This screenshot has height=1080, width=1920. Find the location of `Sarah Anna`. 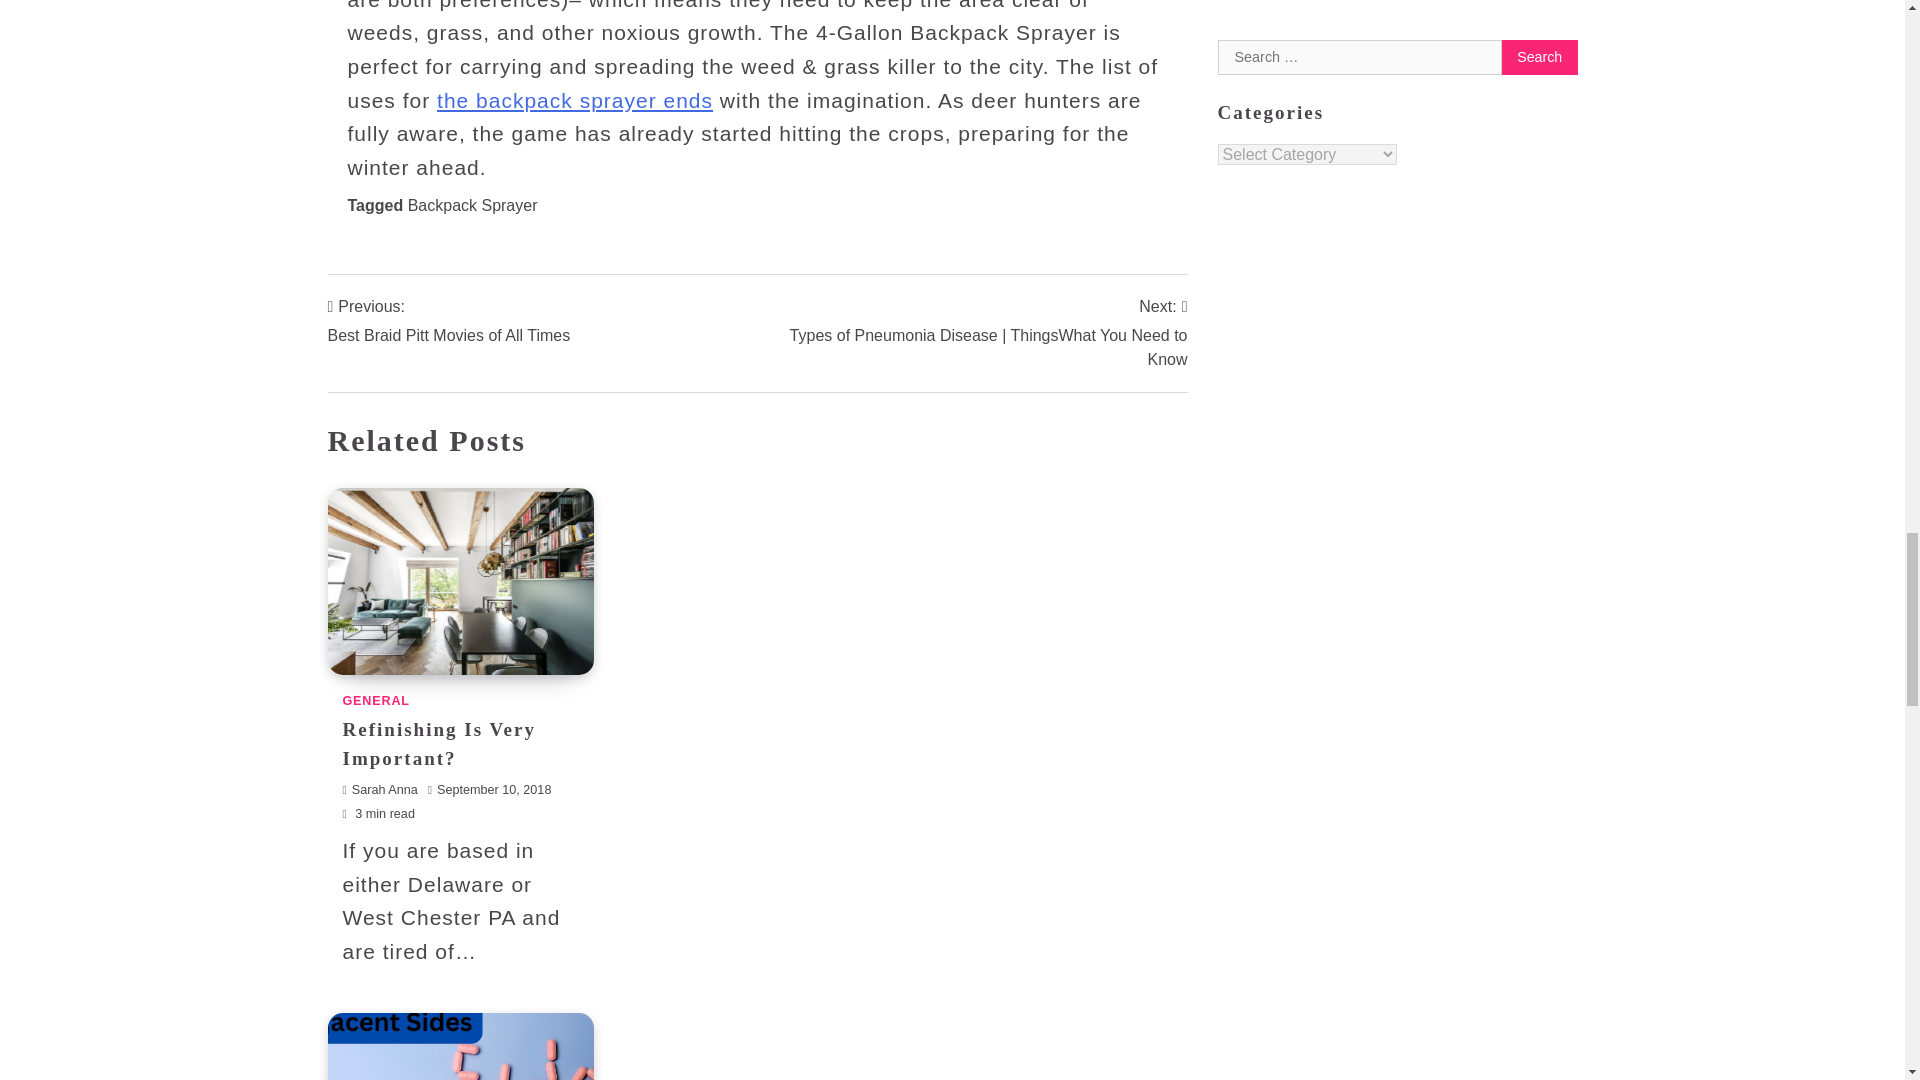

Sarah Anna is located at coordinates (378, 790).